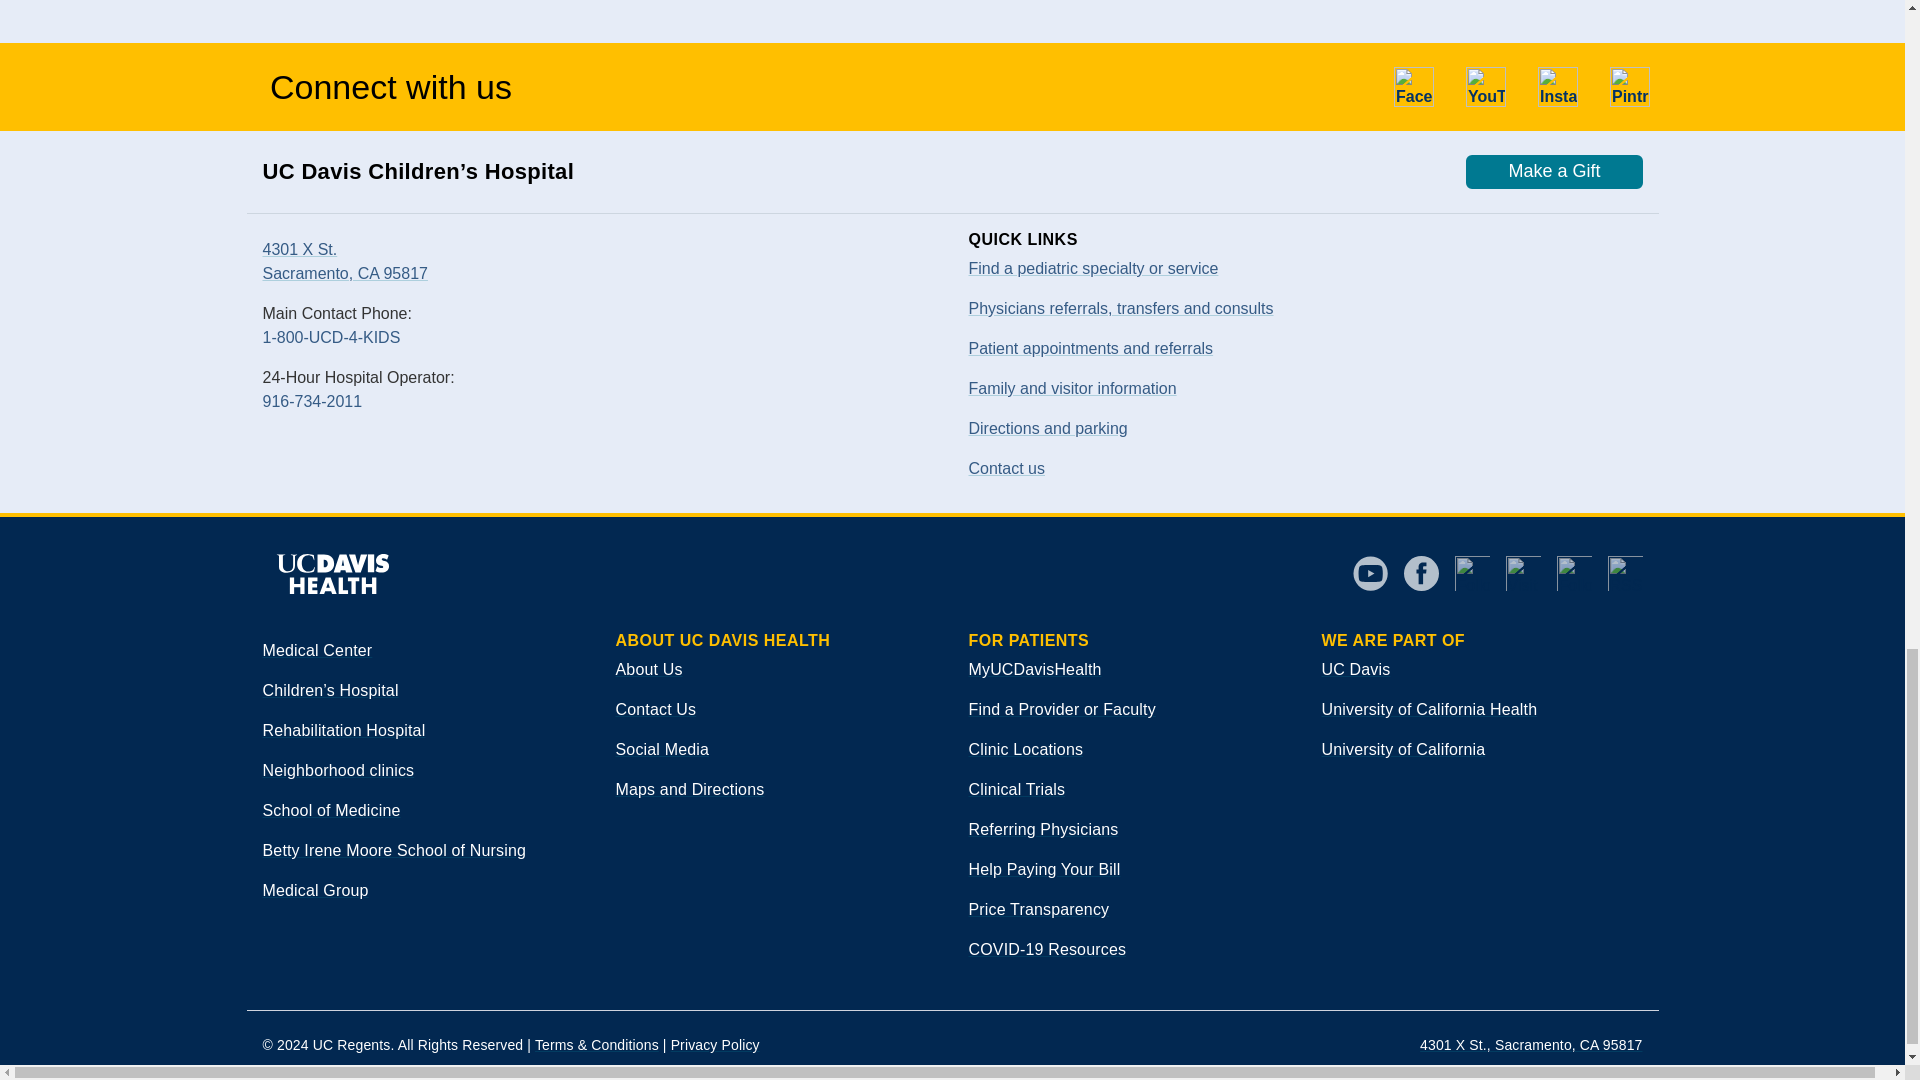 The width and height of the screenshot is (1920, 1080). What do you see at coordinates (1090, 348) in the screenshot?
I see `Patient appointments and referrals` at bounding box center [1090, 348].